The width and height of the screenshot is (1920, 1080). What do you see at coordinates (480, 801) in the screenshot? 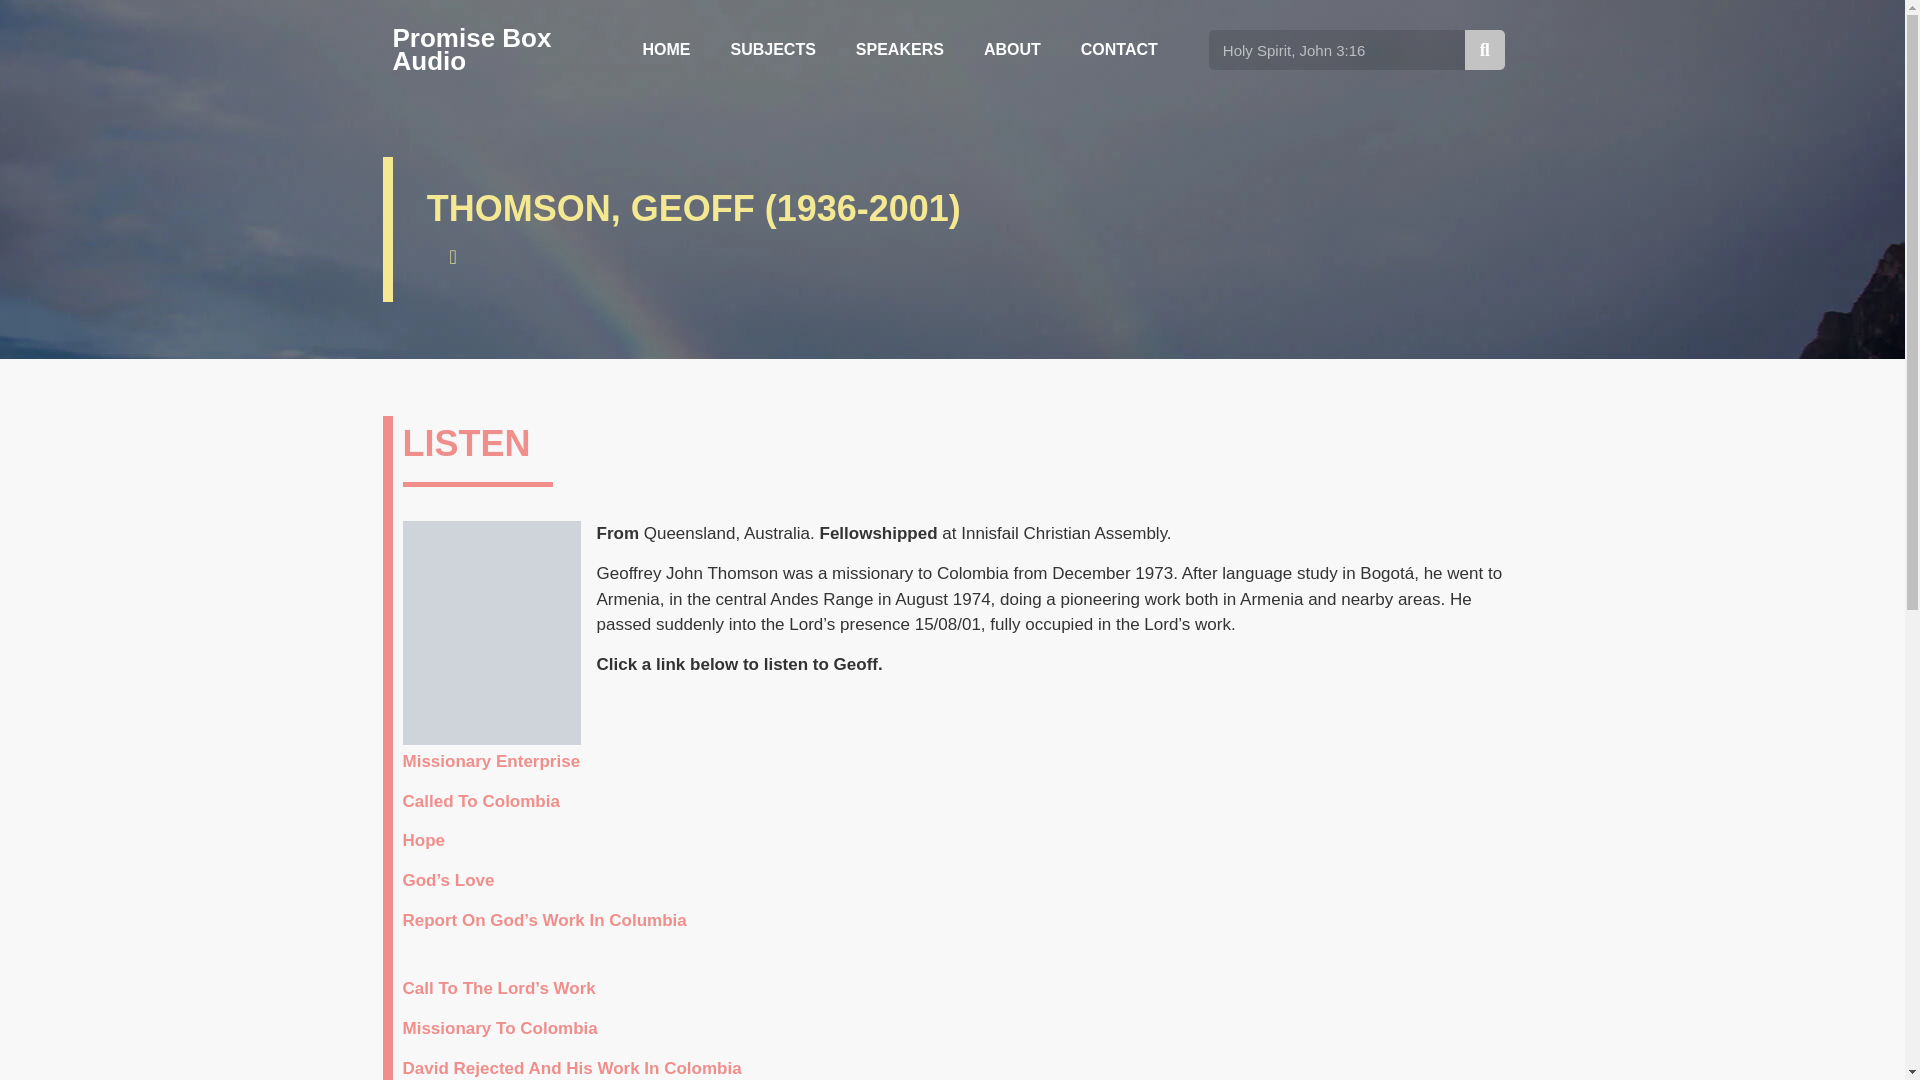
I see `Called To Colombia` at bounding box center [480, 801].